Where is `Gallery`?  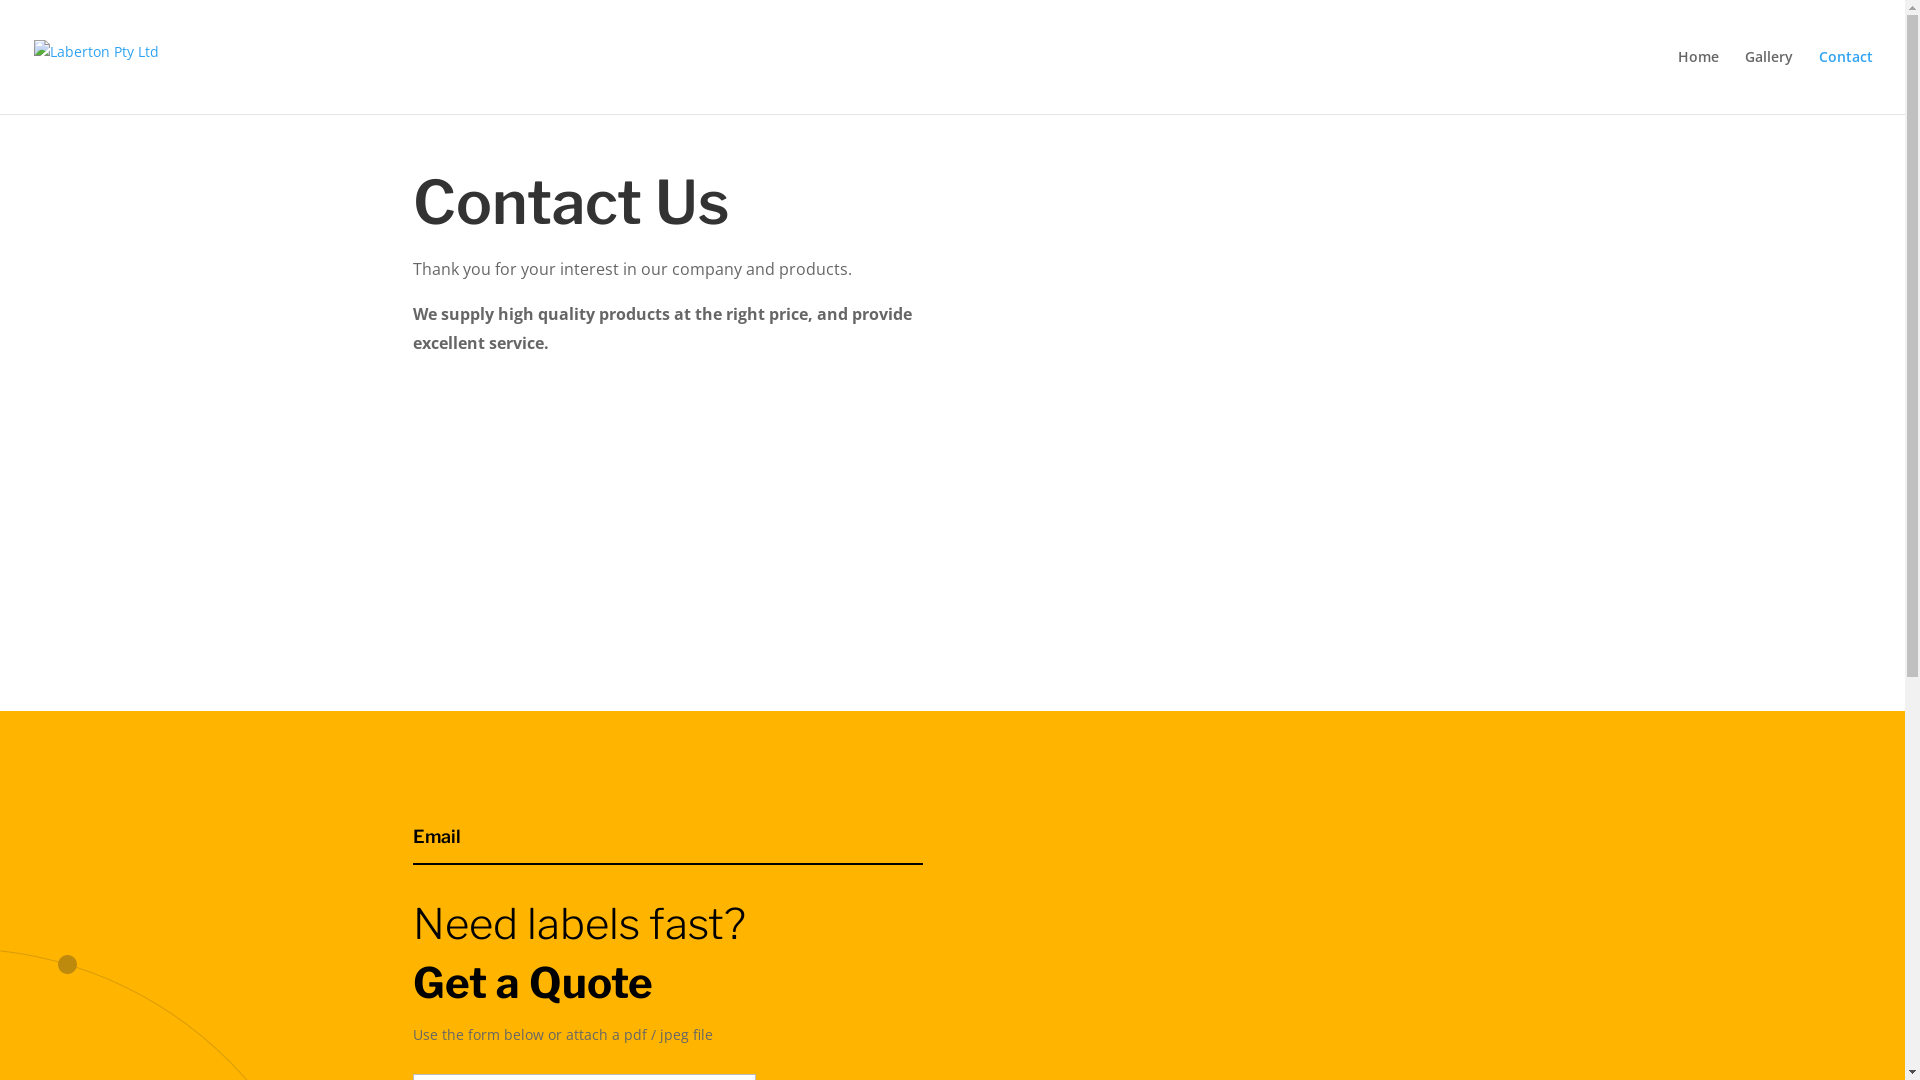 Gallery is located at coordinates (1769, 82).